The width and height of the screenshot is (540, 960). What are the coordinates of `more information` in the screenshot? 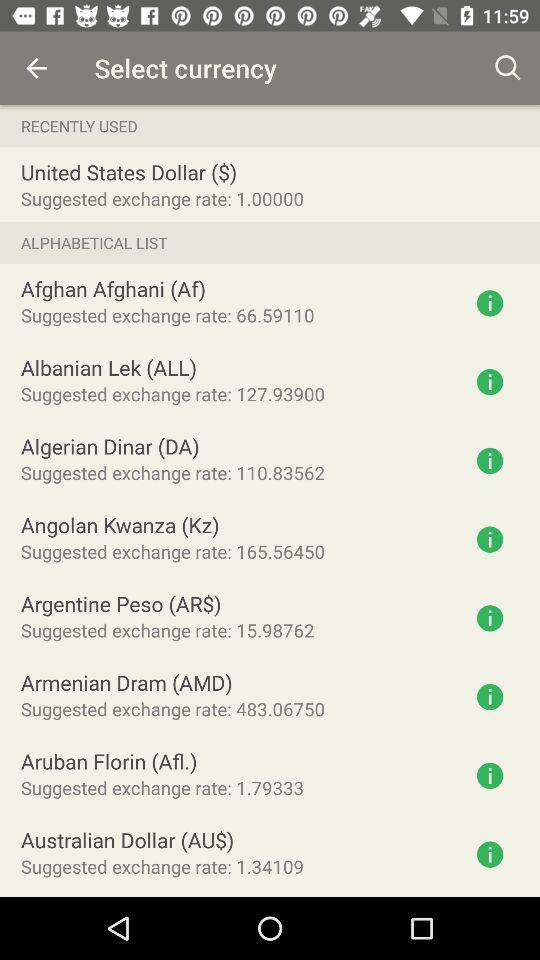 It's located at (490, 776).